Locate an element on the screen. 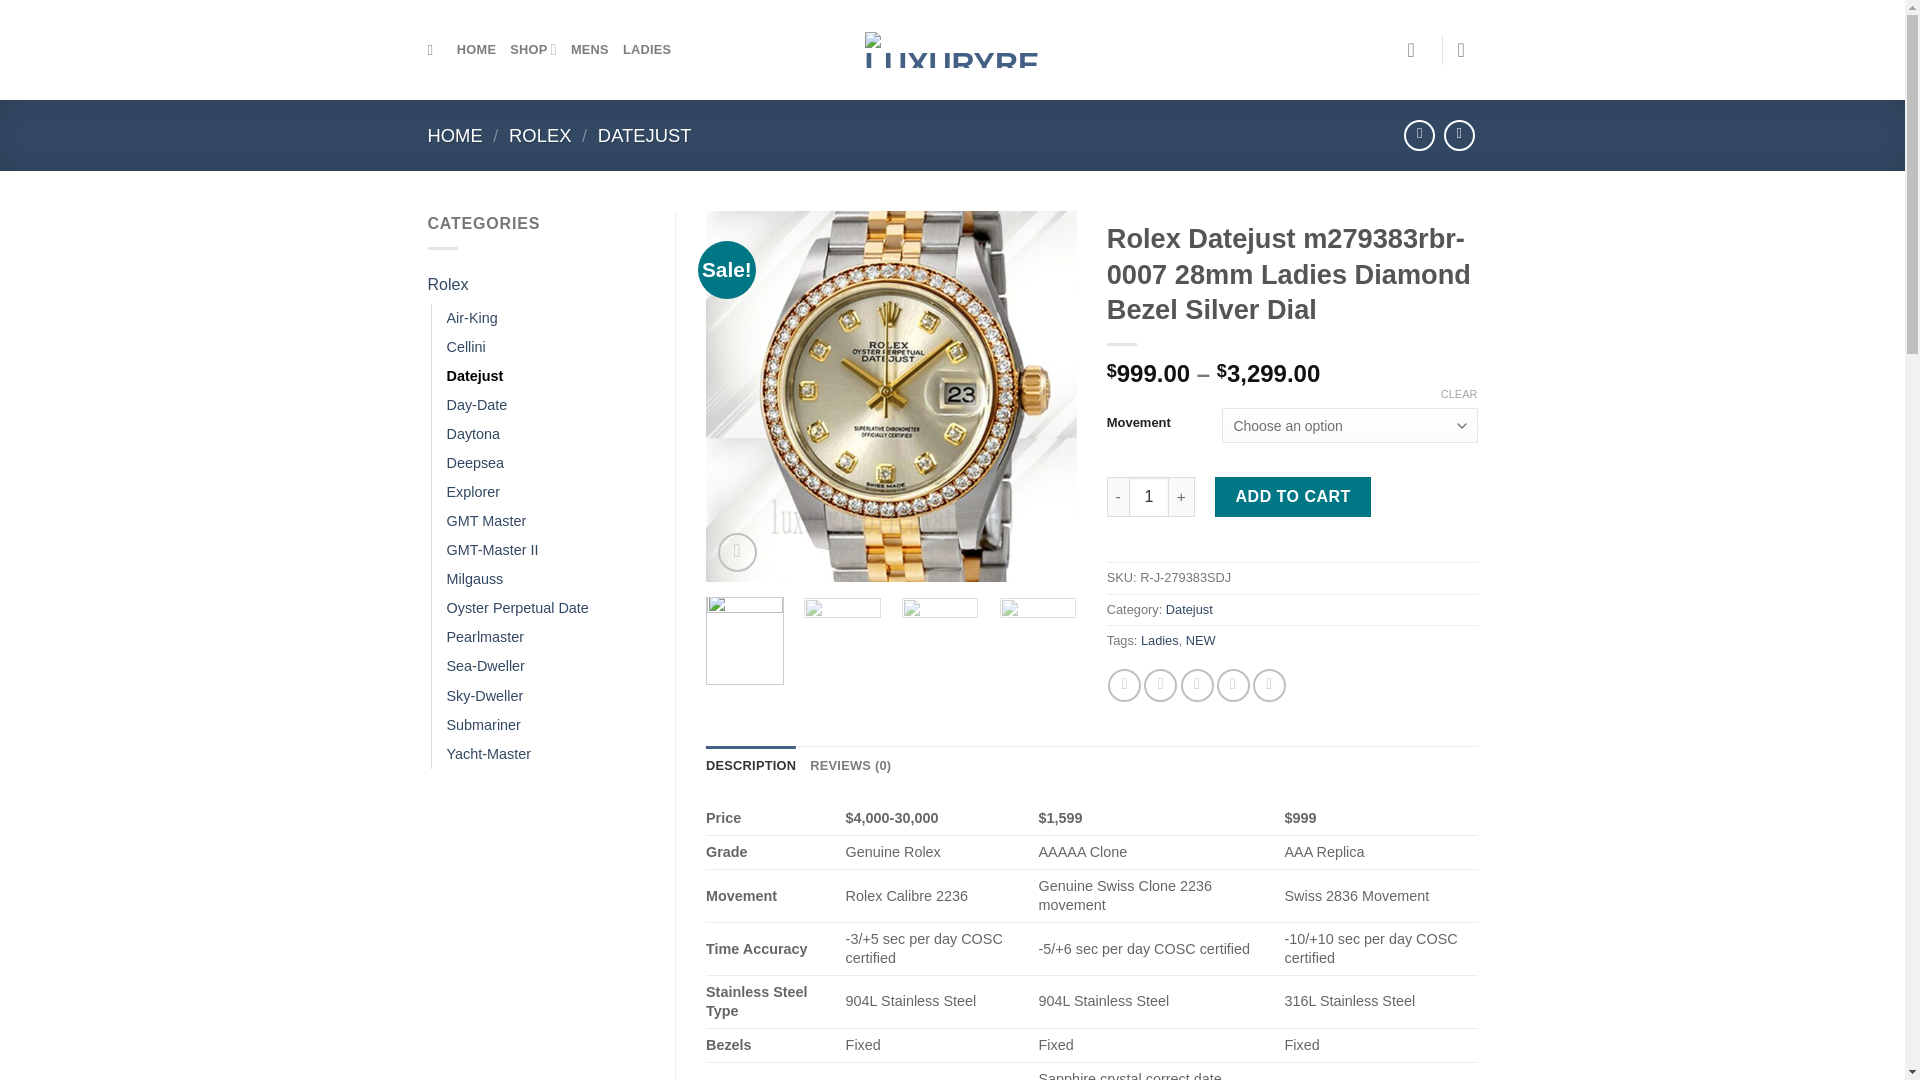 The height and width of the screenshot is (1080, 1920). ROLEX is located at coordinates (539, 135).